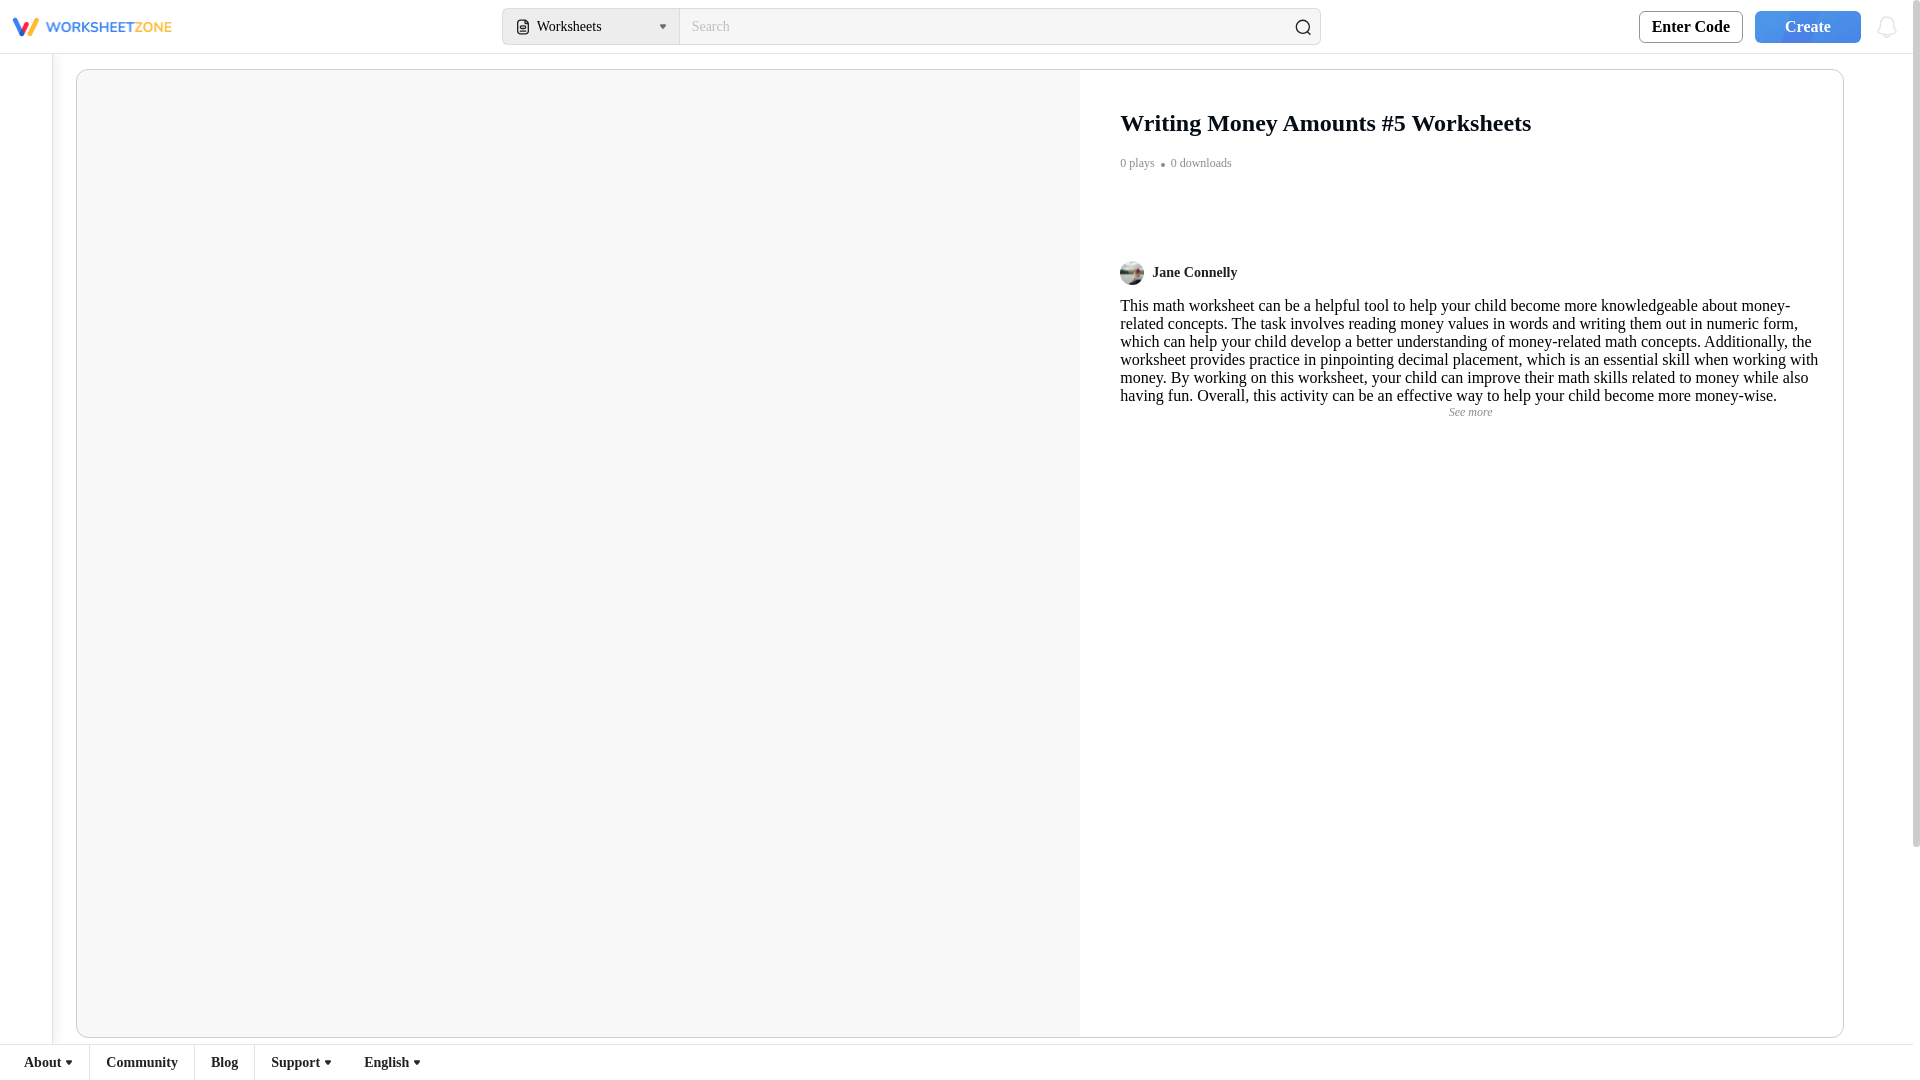 This screenshot has height=1080, width=1920. I want to click on Jane Connelly, so click(1178, 273).